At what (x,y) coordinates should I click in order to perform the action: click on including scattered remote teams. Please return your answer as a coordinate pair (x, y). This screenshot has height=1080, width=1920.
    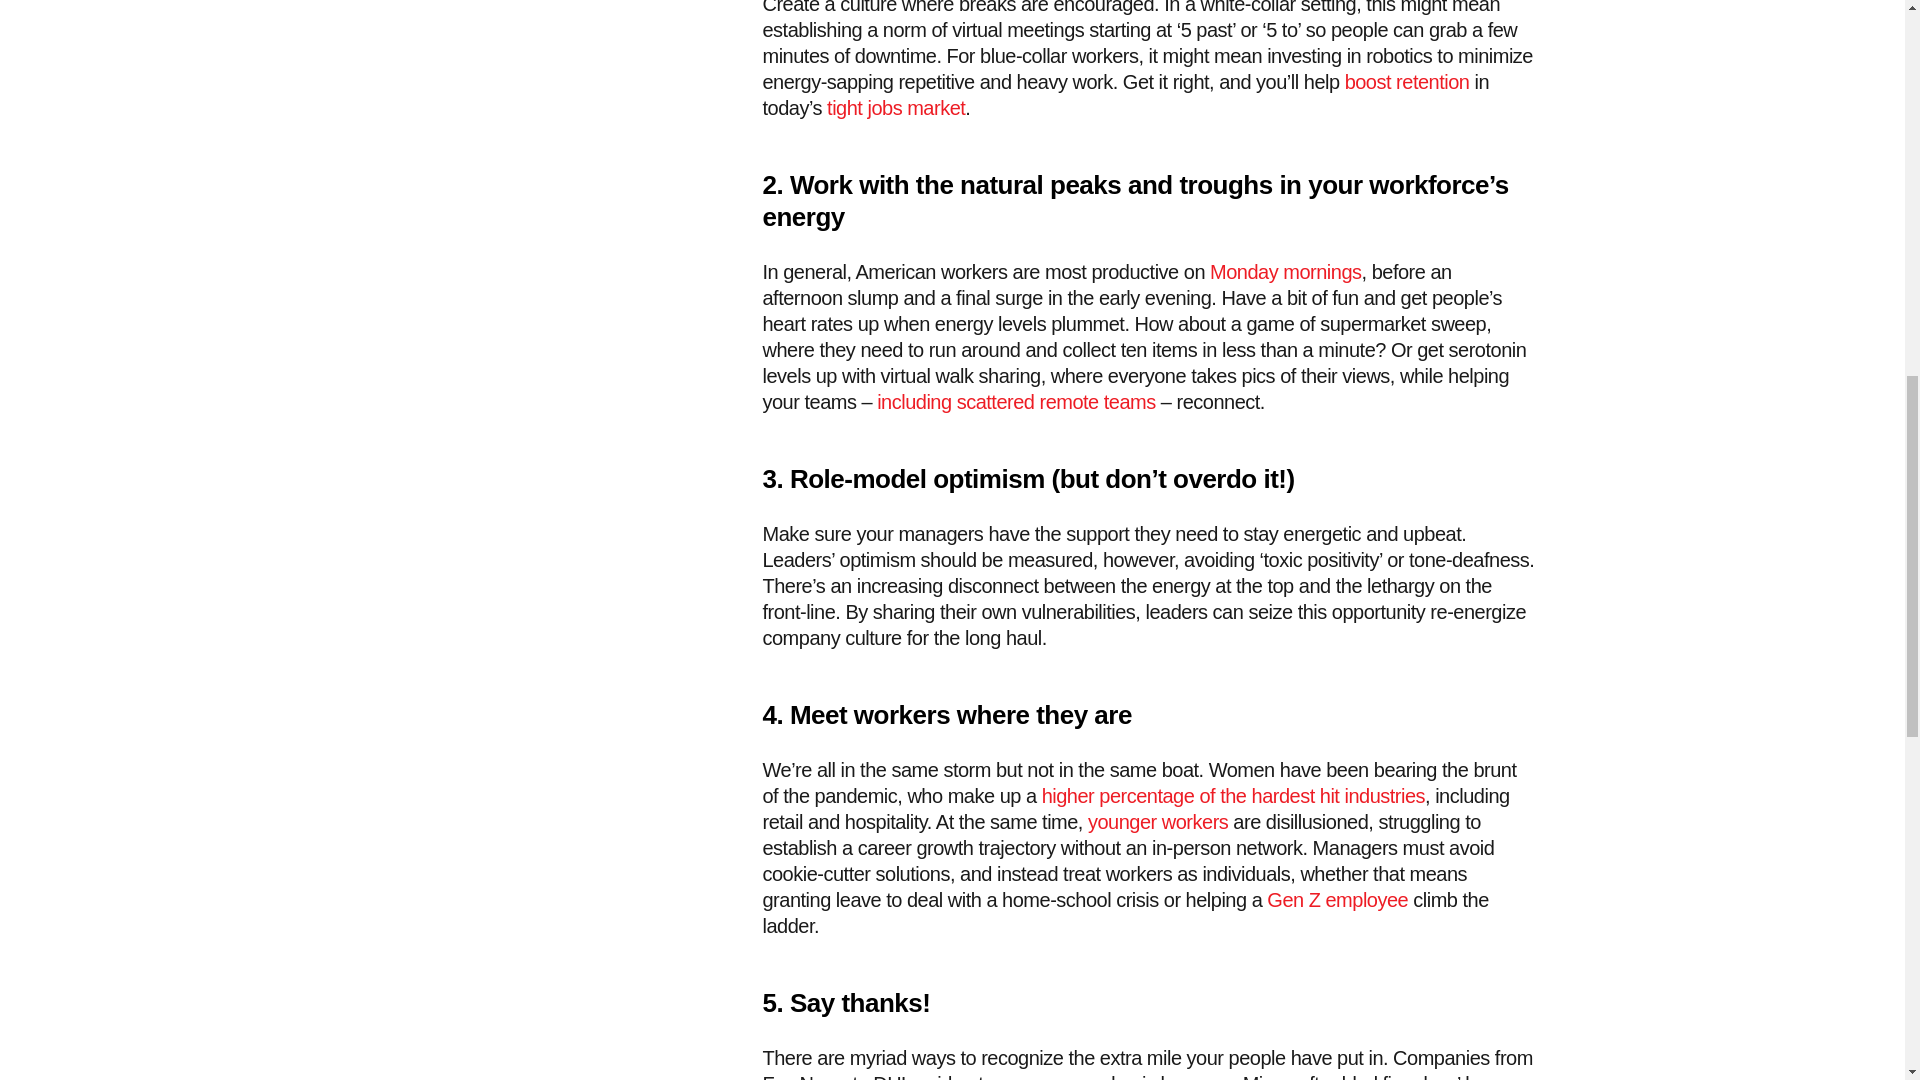
    Looking at the image, I should click on (1016, 401).